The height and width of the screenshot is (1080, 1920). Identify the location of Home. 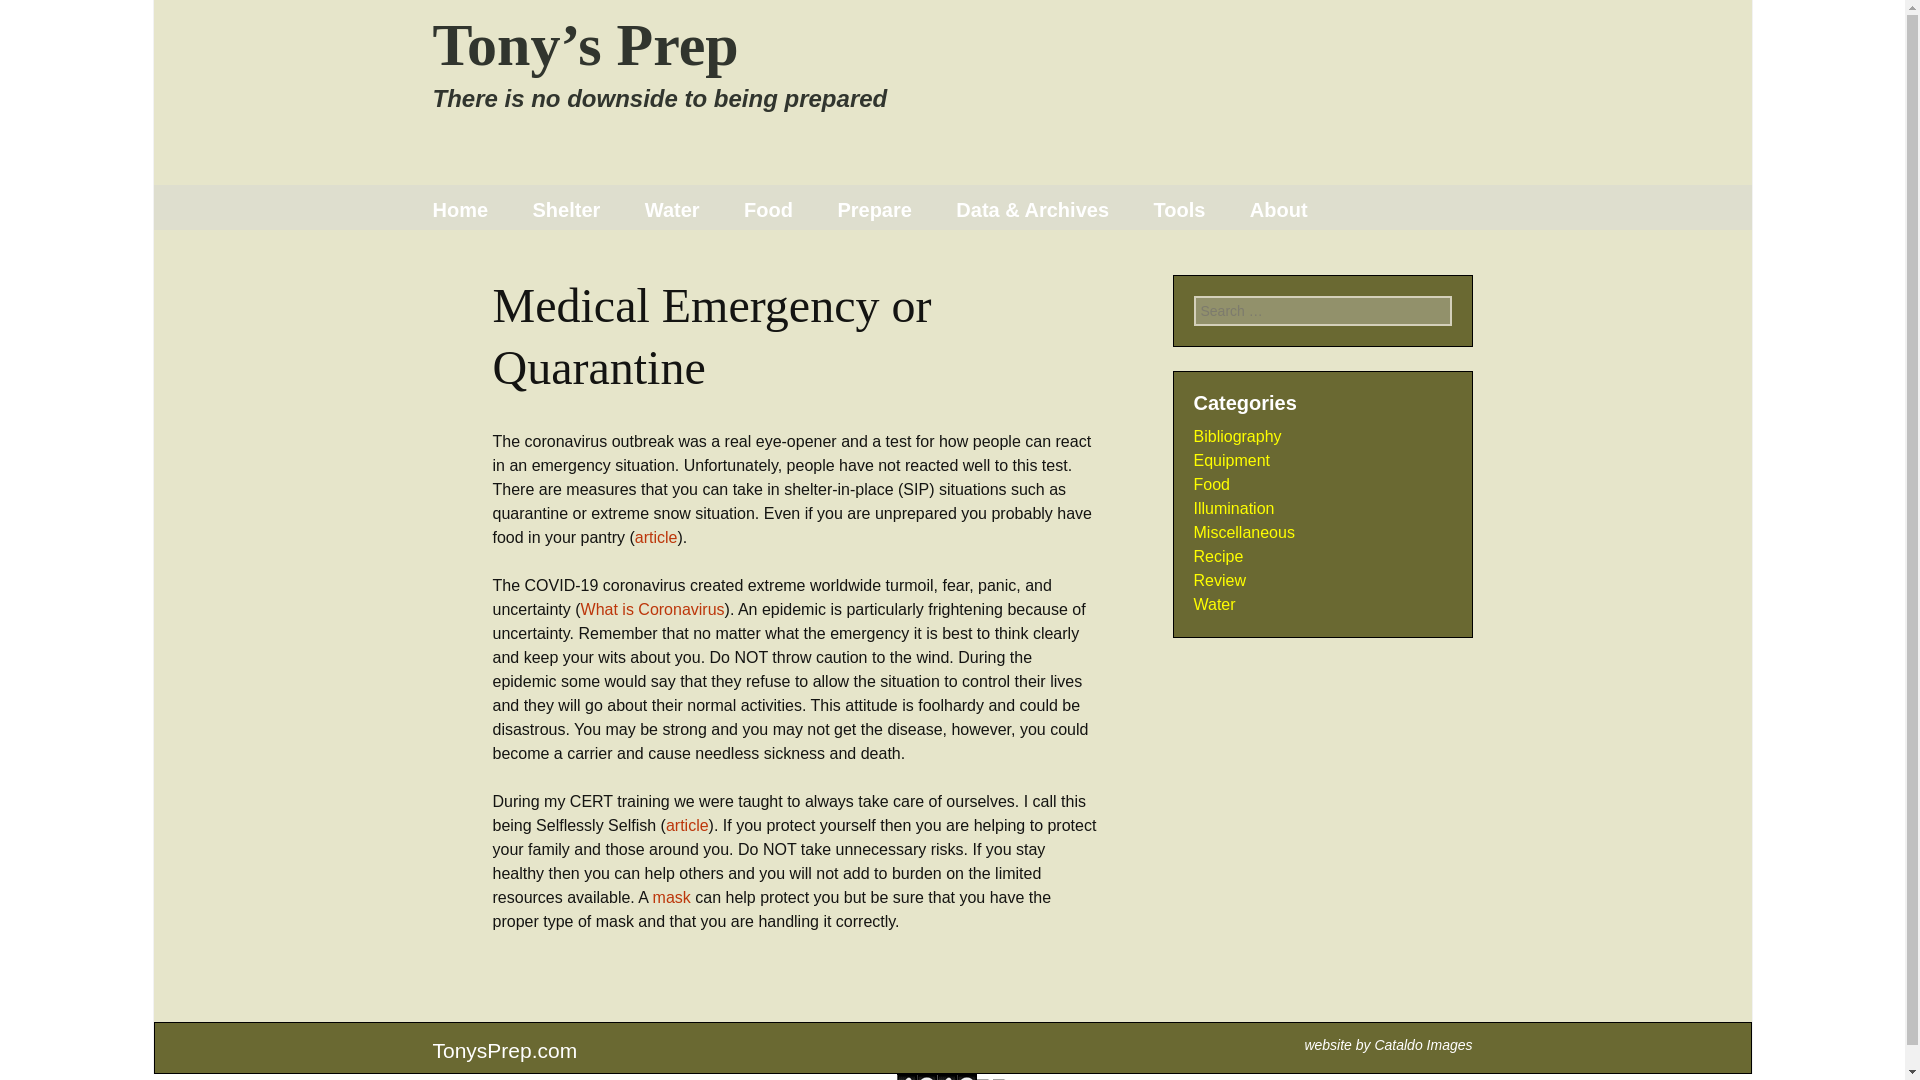
(460, 210).